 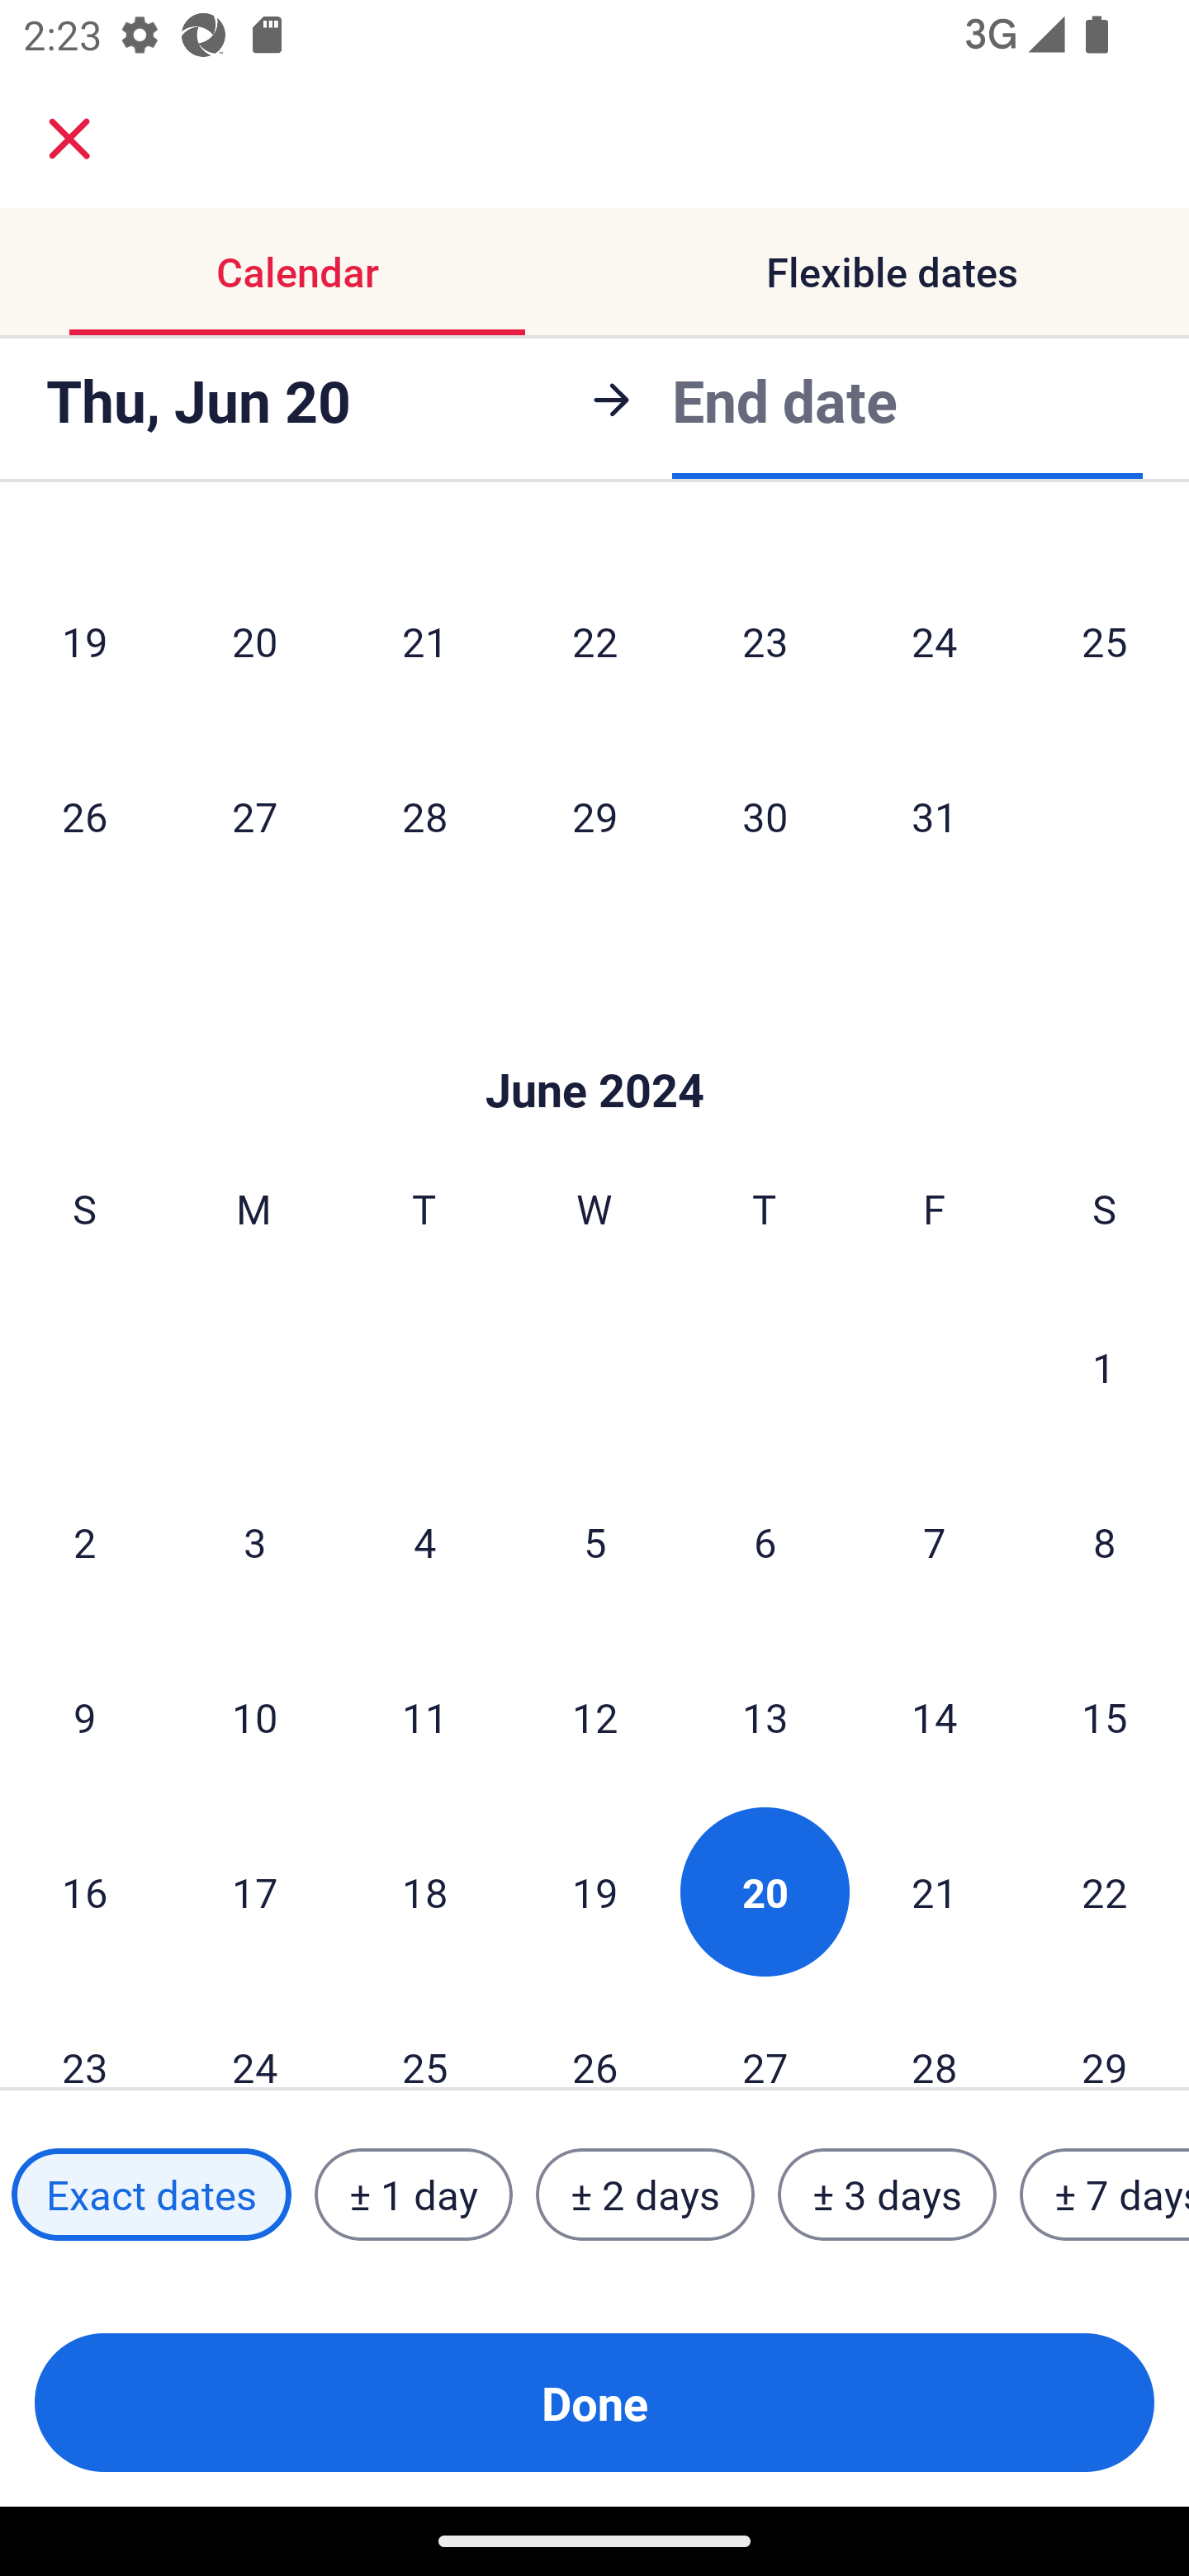 I want to click on 24 Friday, May 24, 2024, so click(x=935, y=641).